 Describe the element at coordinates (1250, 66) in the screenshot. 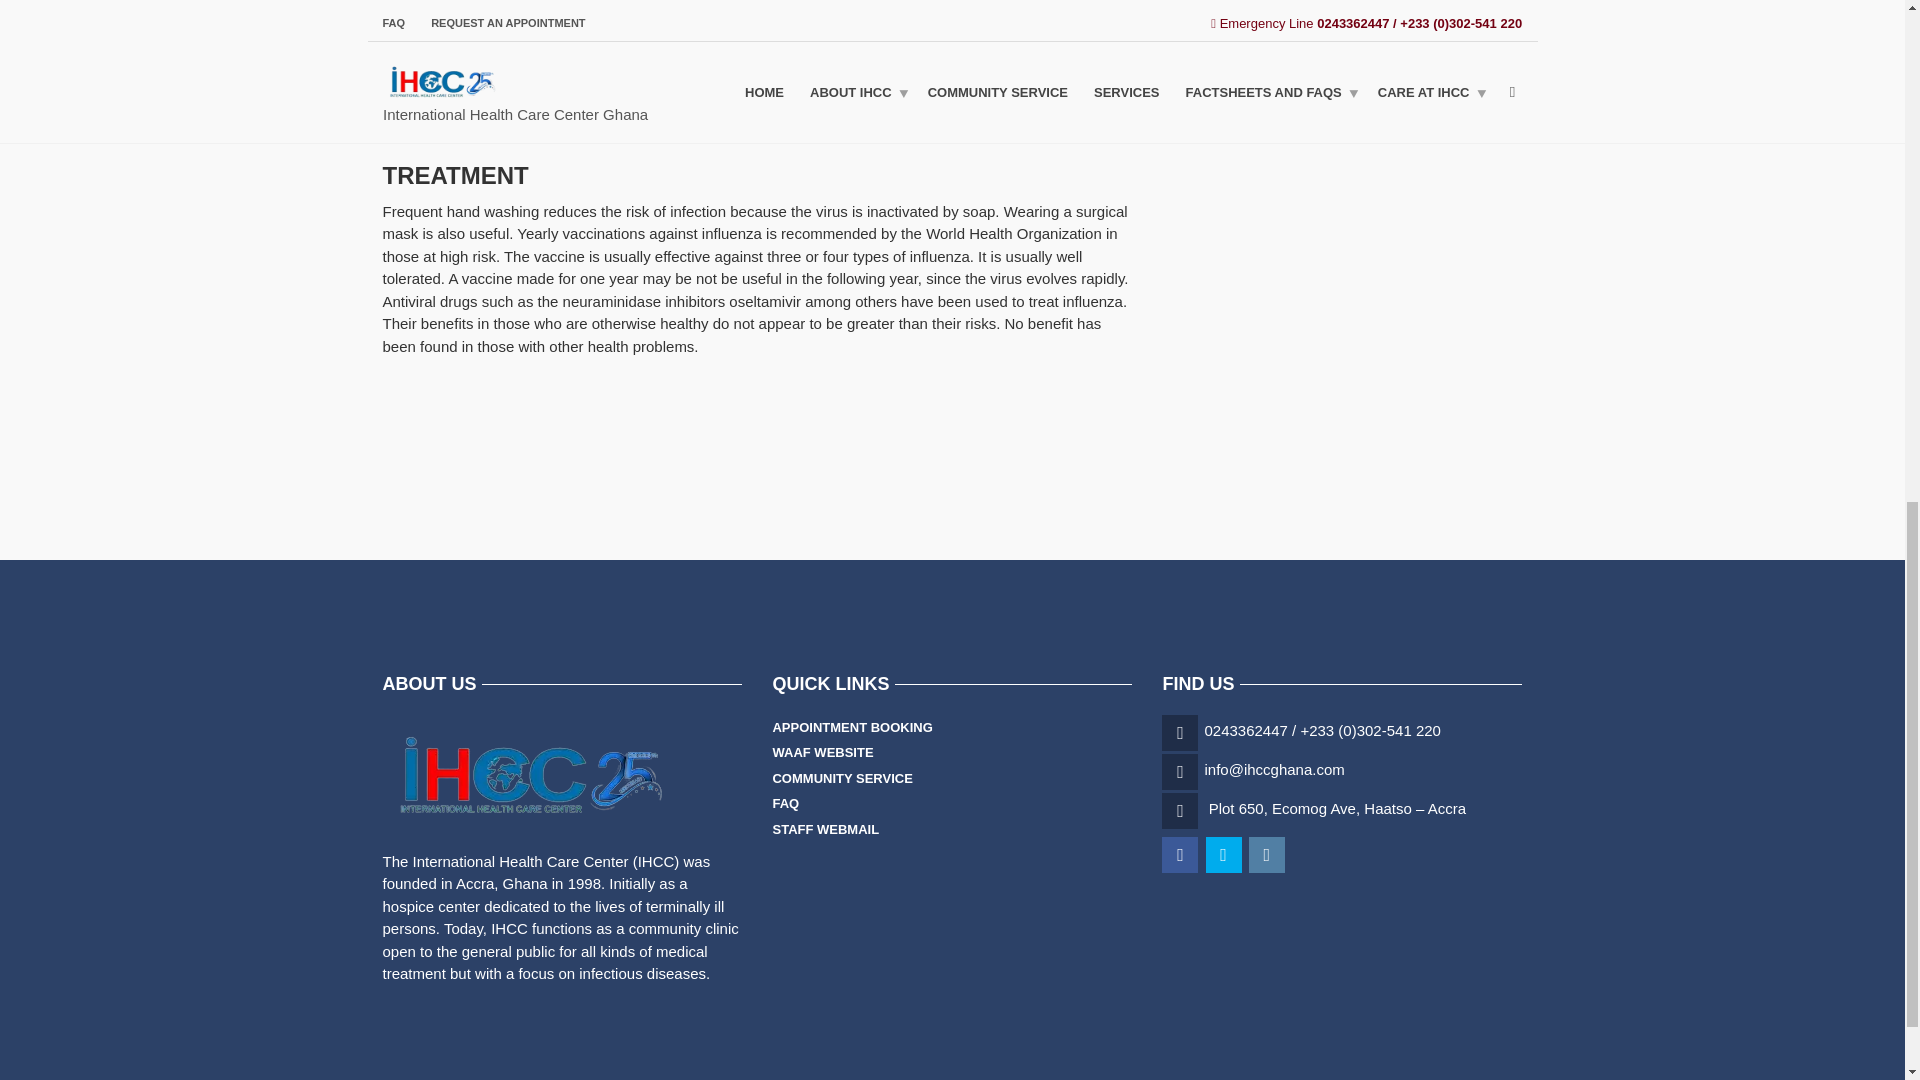

I see `Donations` at that location.